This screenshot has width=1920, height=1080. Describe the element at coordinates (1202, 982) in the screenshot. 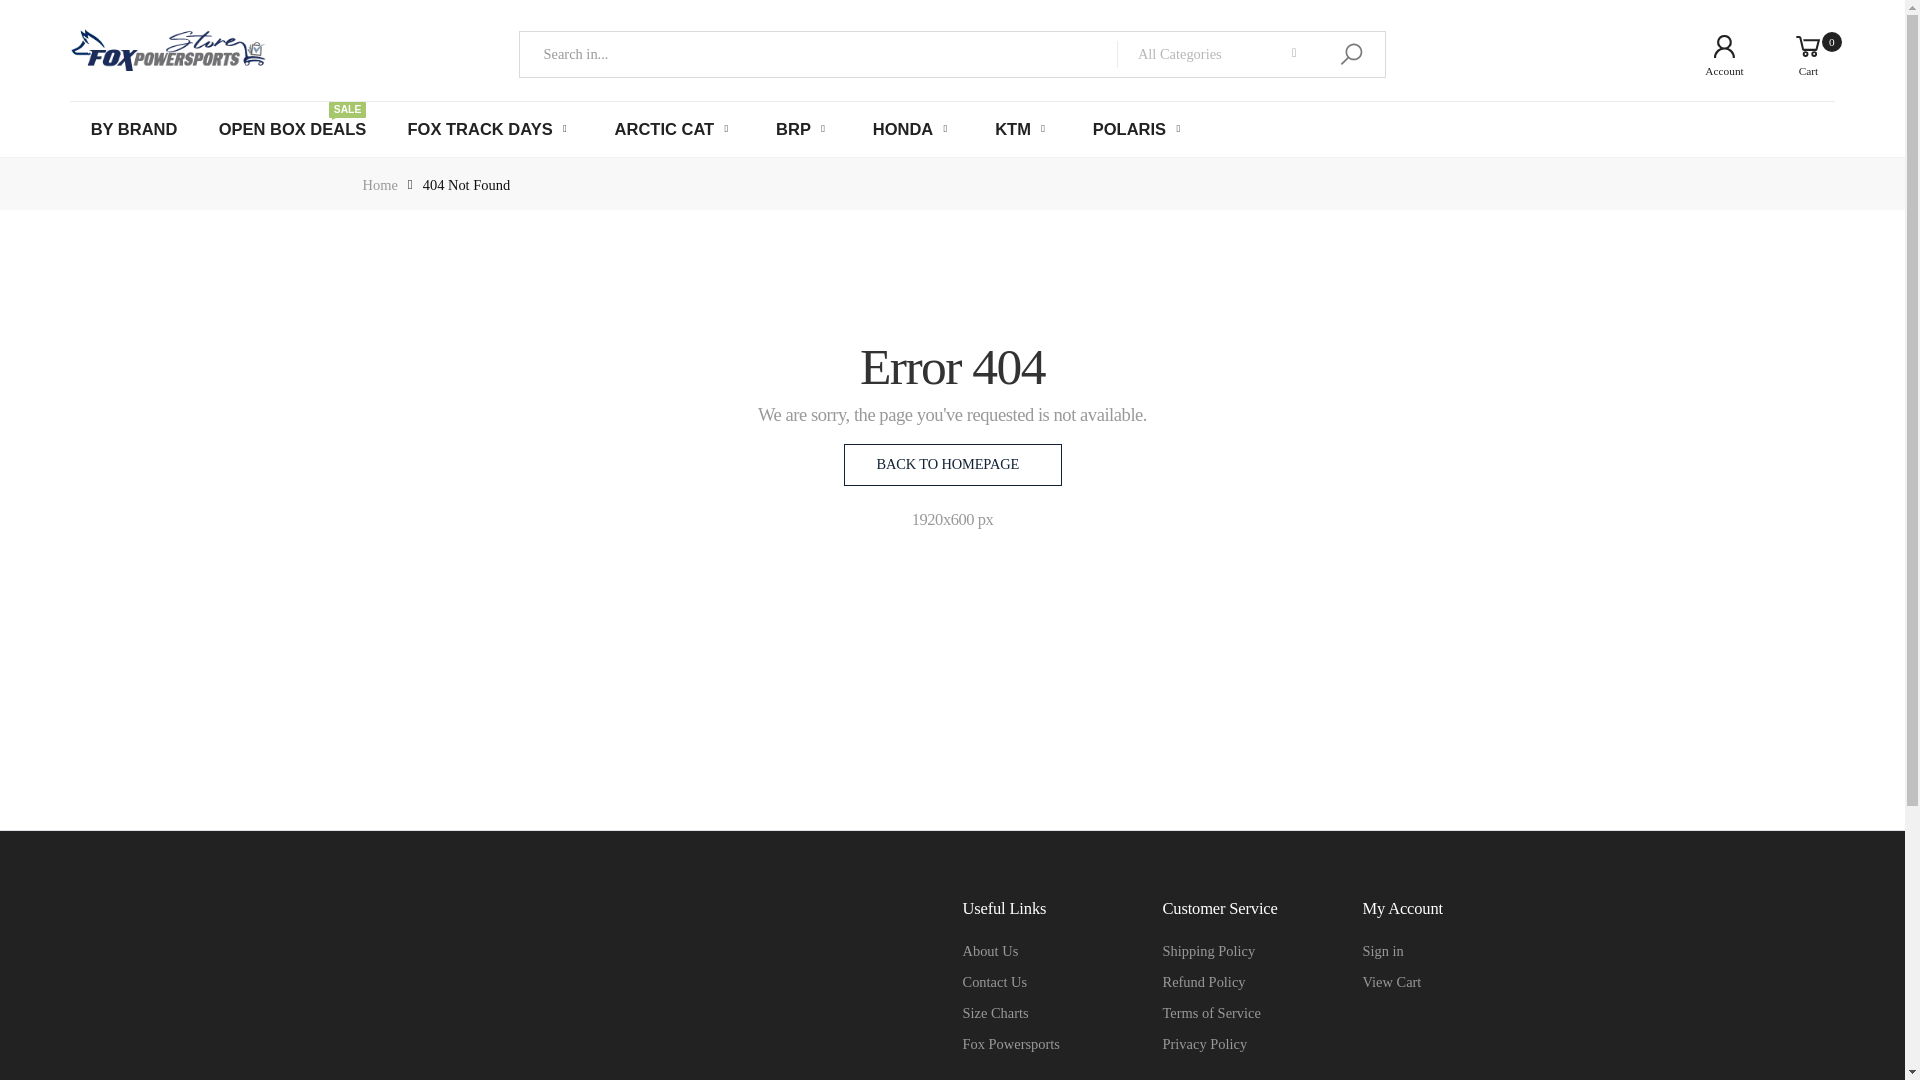

I see `Refund Policy` at that location.